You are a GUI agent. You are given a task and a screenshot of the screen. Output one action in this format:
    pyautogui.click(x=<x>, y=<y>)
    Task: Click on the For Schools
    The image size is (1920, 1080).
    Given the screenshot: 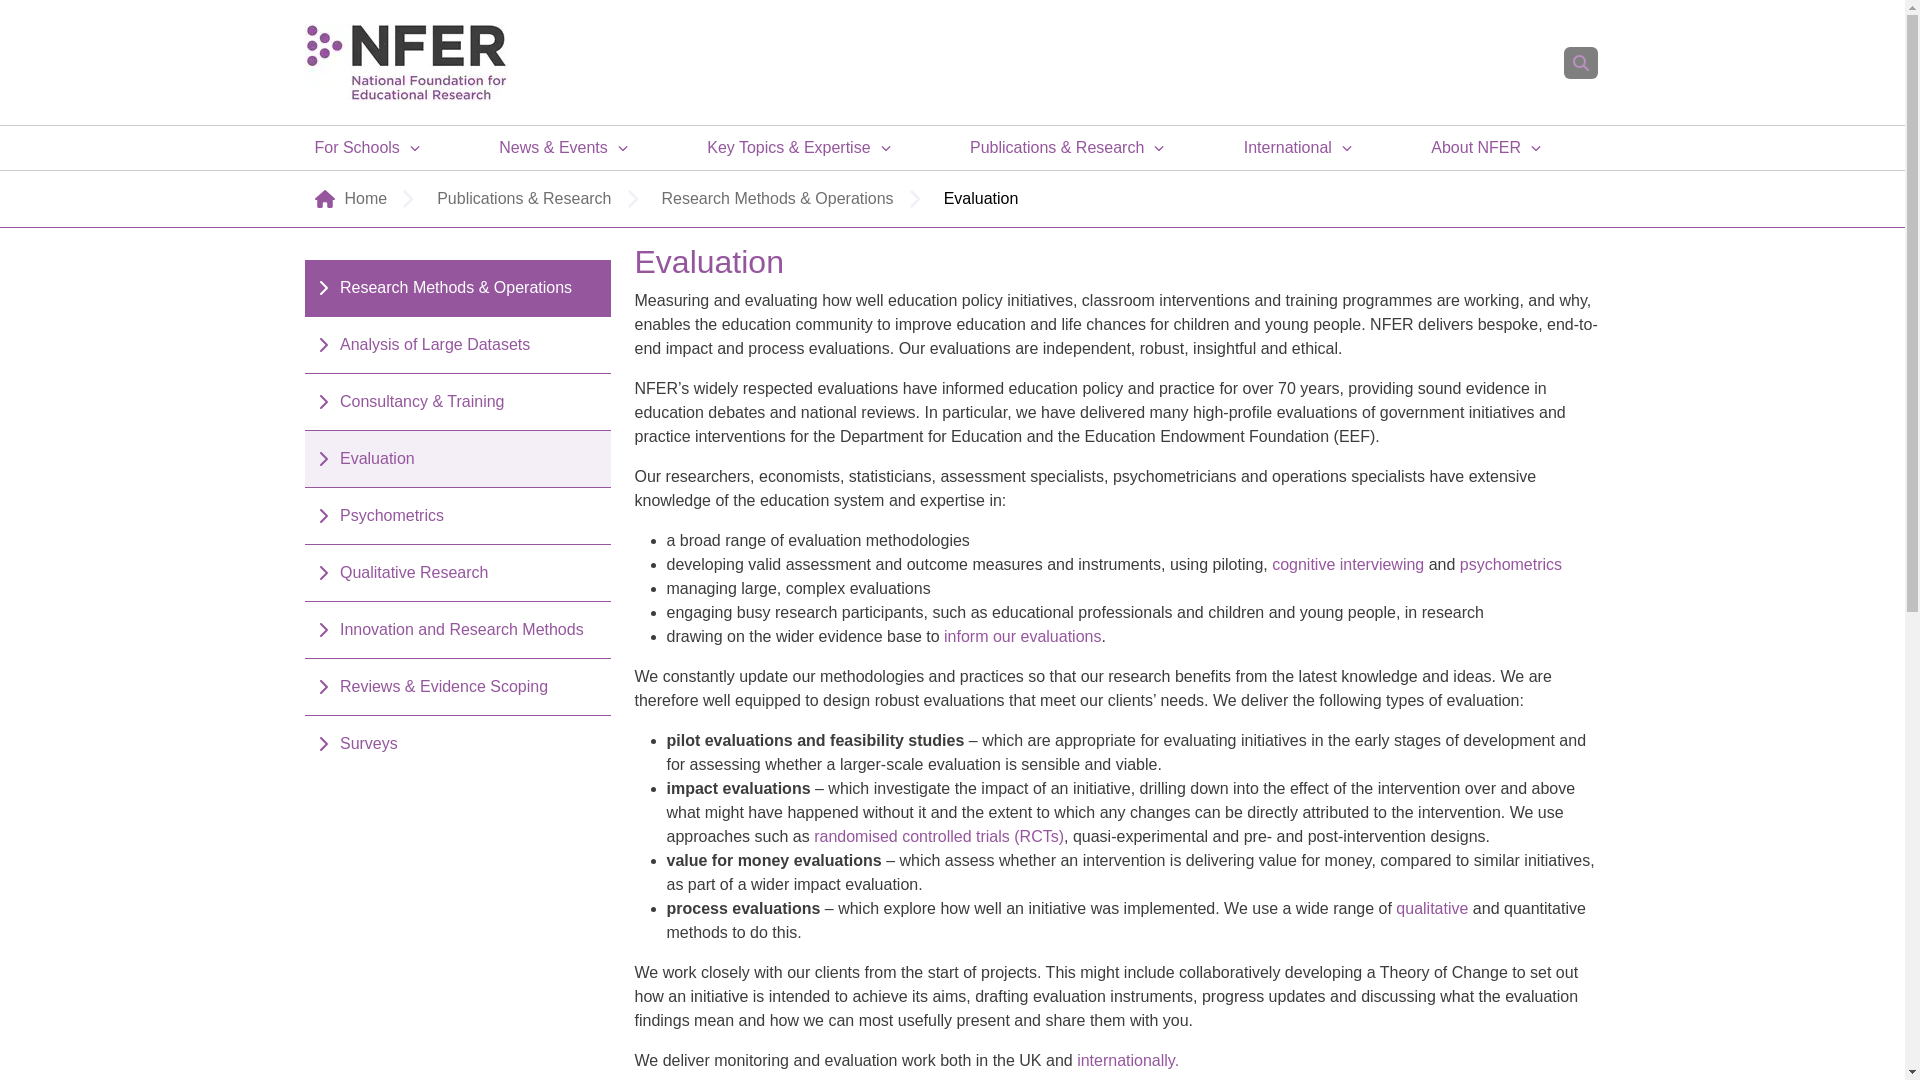 What is the action you would take?
    pyautogui.click(x=356, y=148)
    